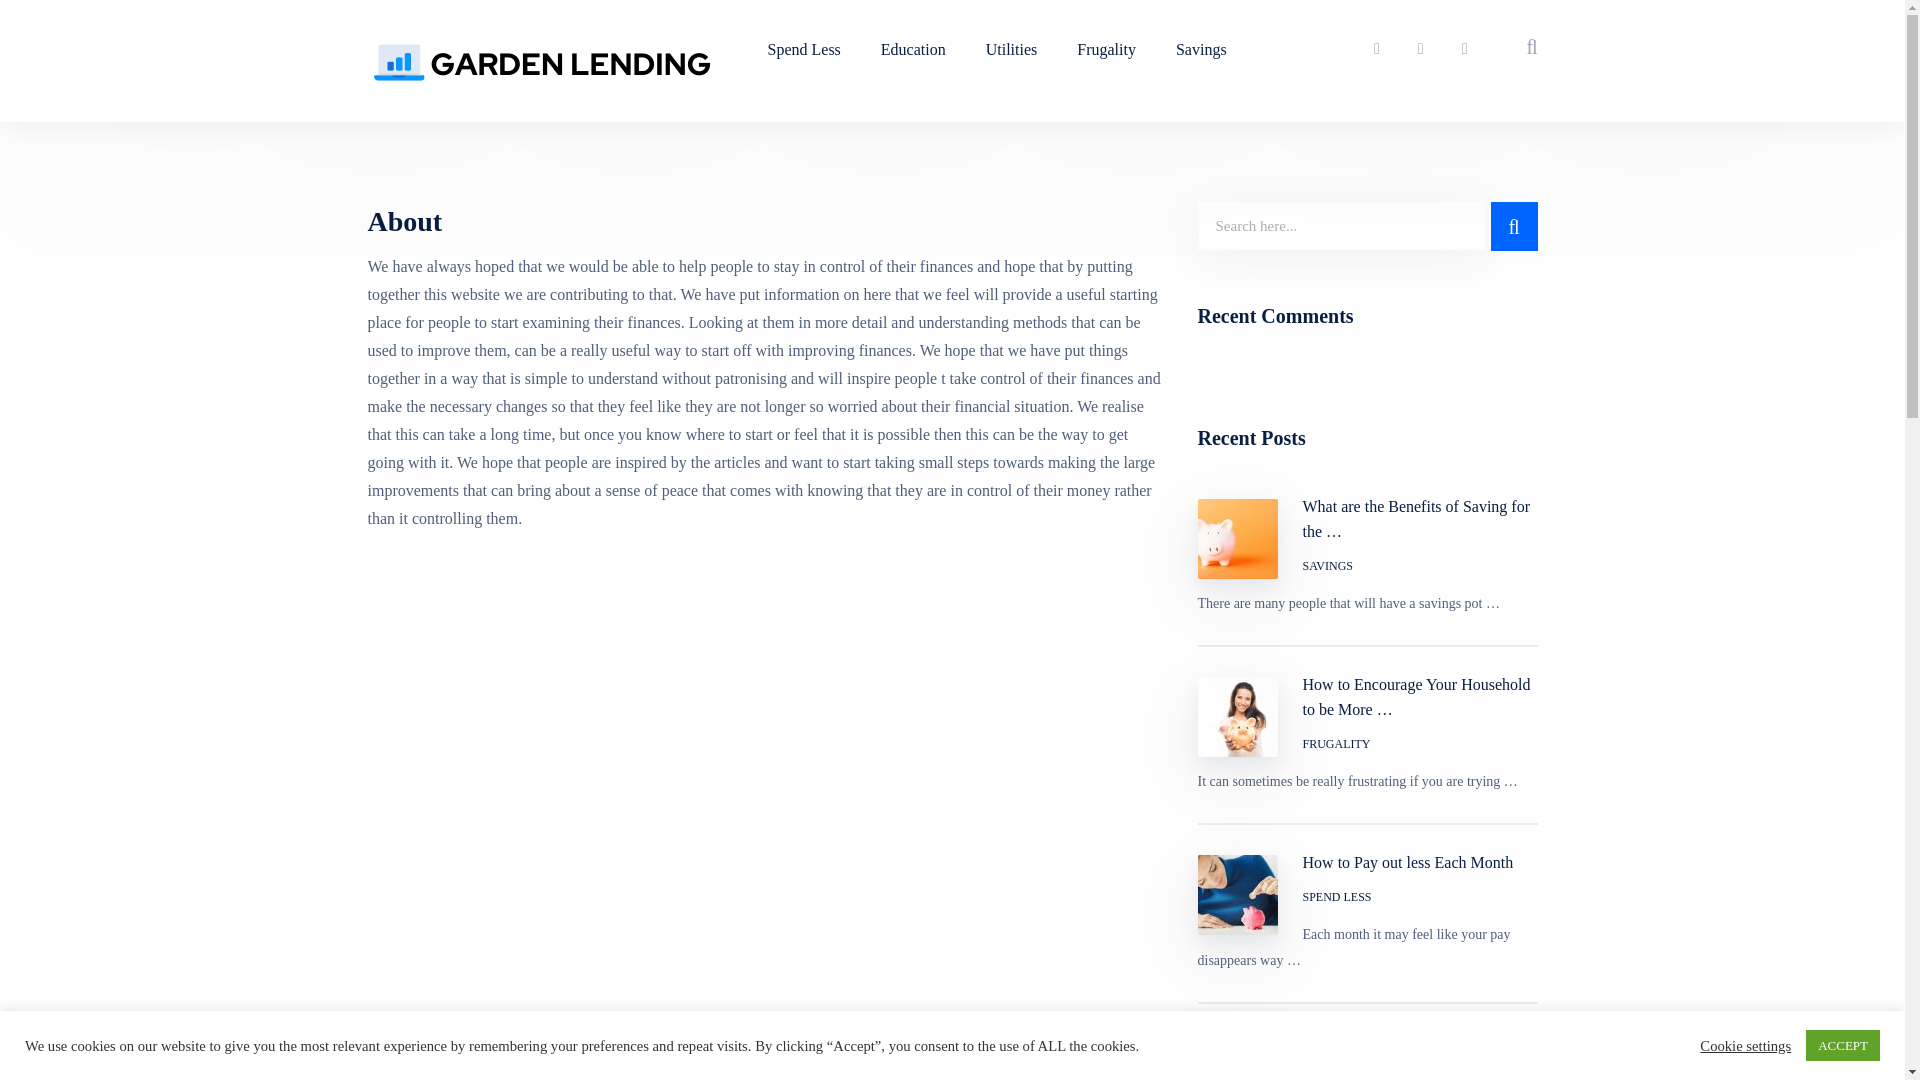 This screenshot has width=1920, height=1080. Describe the element at coordinates (804, 50) in the screenshot. I see `Spend Less` at that location.